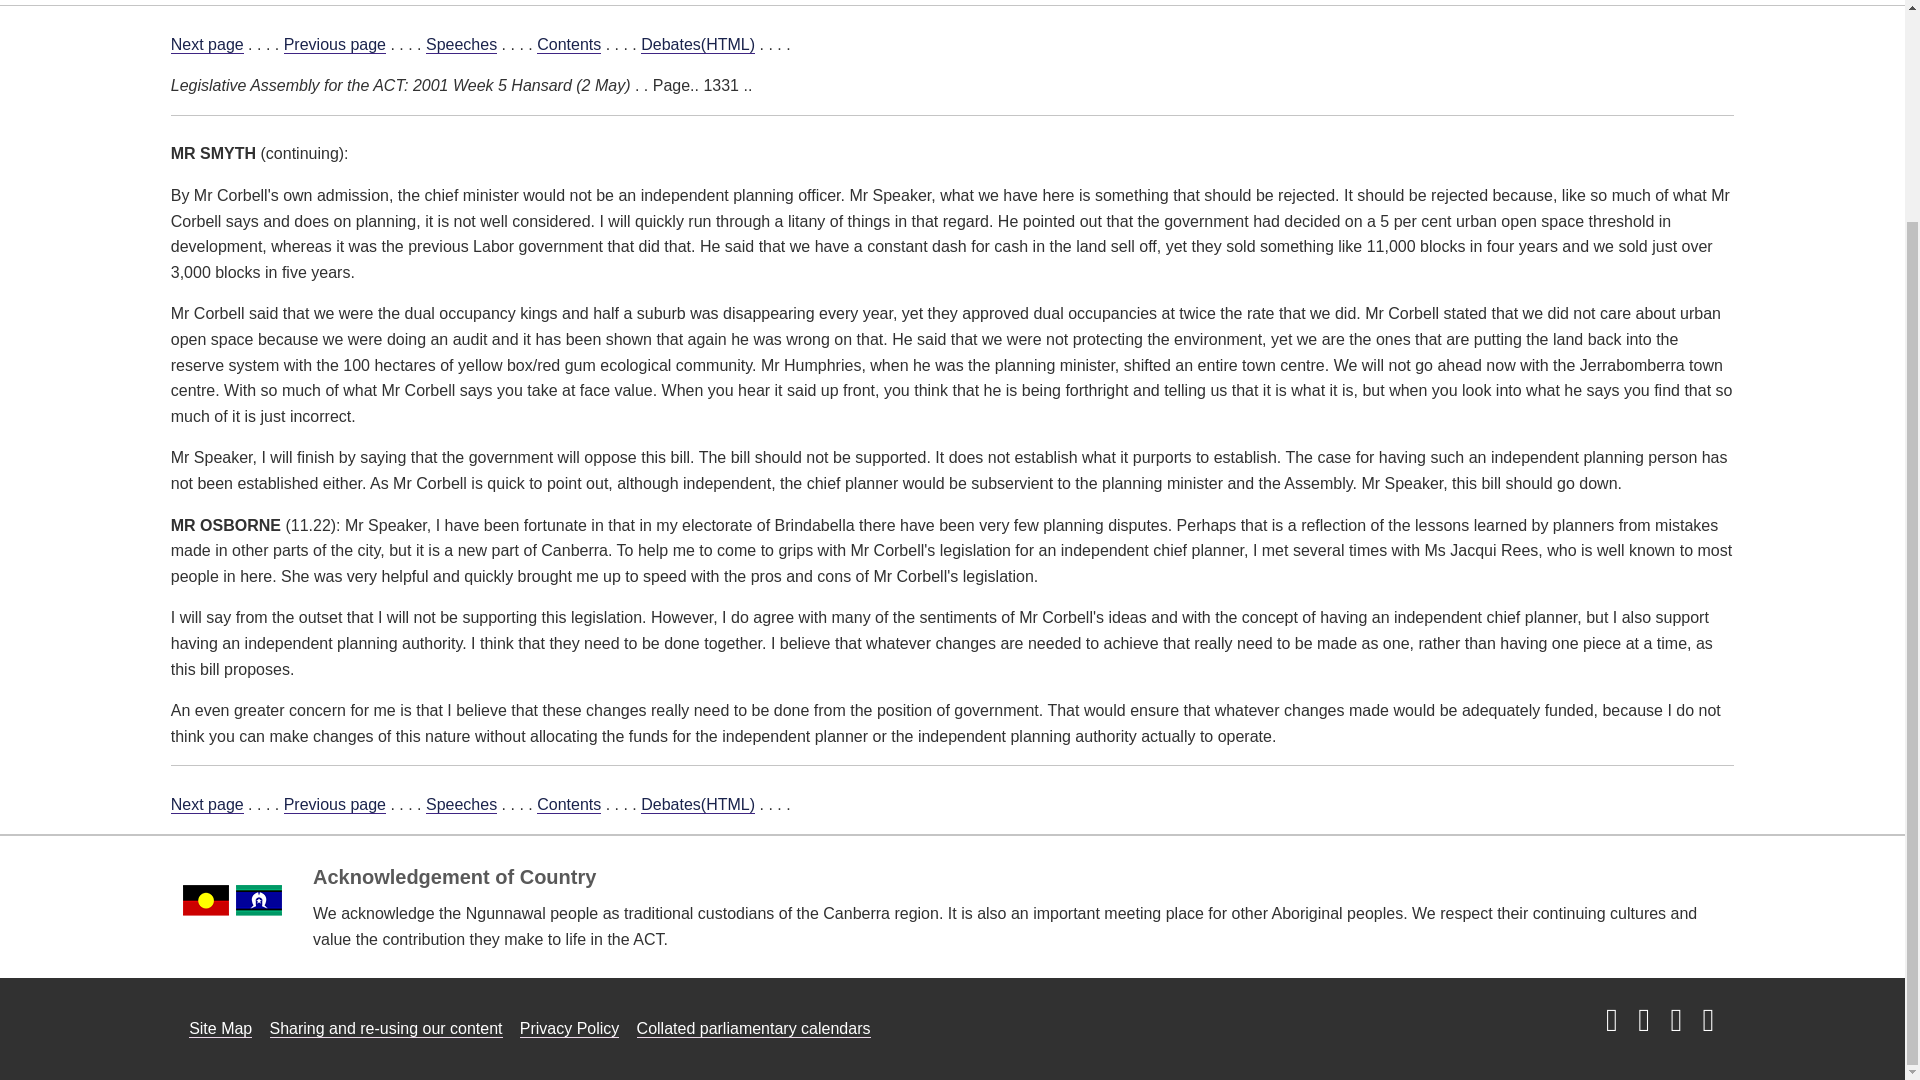 The height and width of the screenshot is (1080, 1920). What do you see at coordinates (334, 44) in the screenshot?
I see `Previous page` at bounding box center [334, 44].